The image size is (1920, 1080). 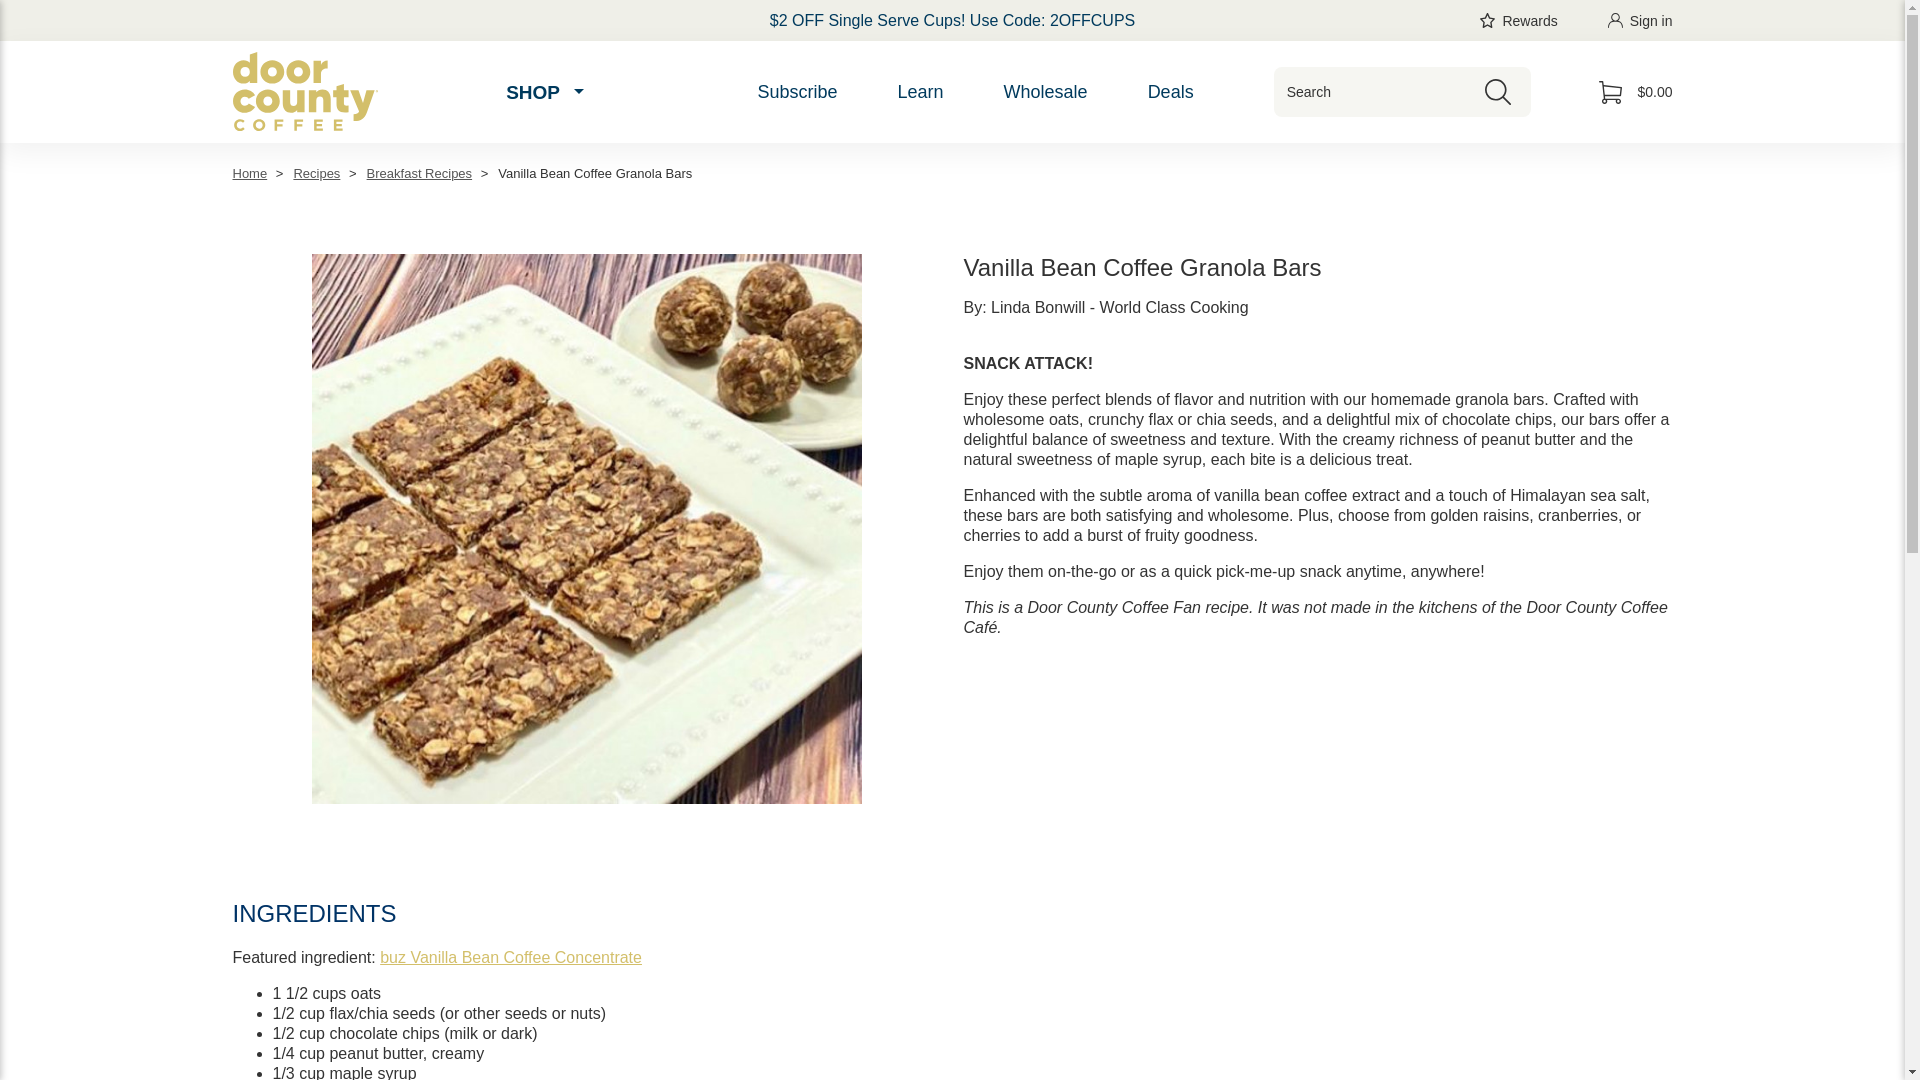 I want to click on Rewards, so click(x=1518, y=20).